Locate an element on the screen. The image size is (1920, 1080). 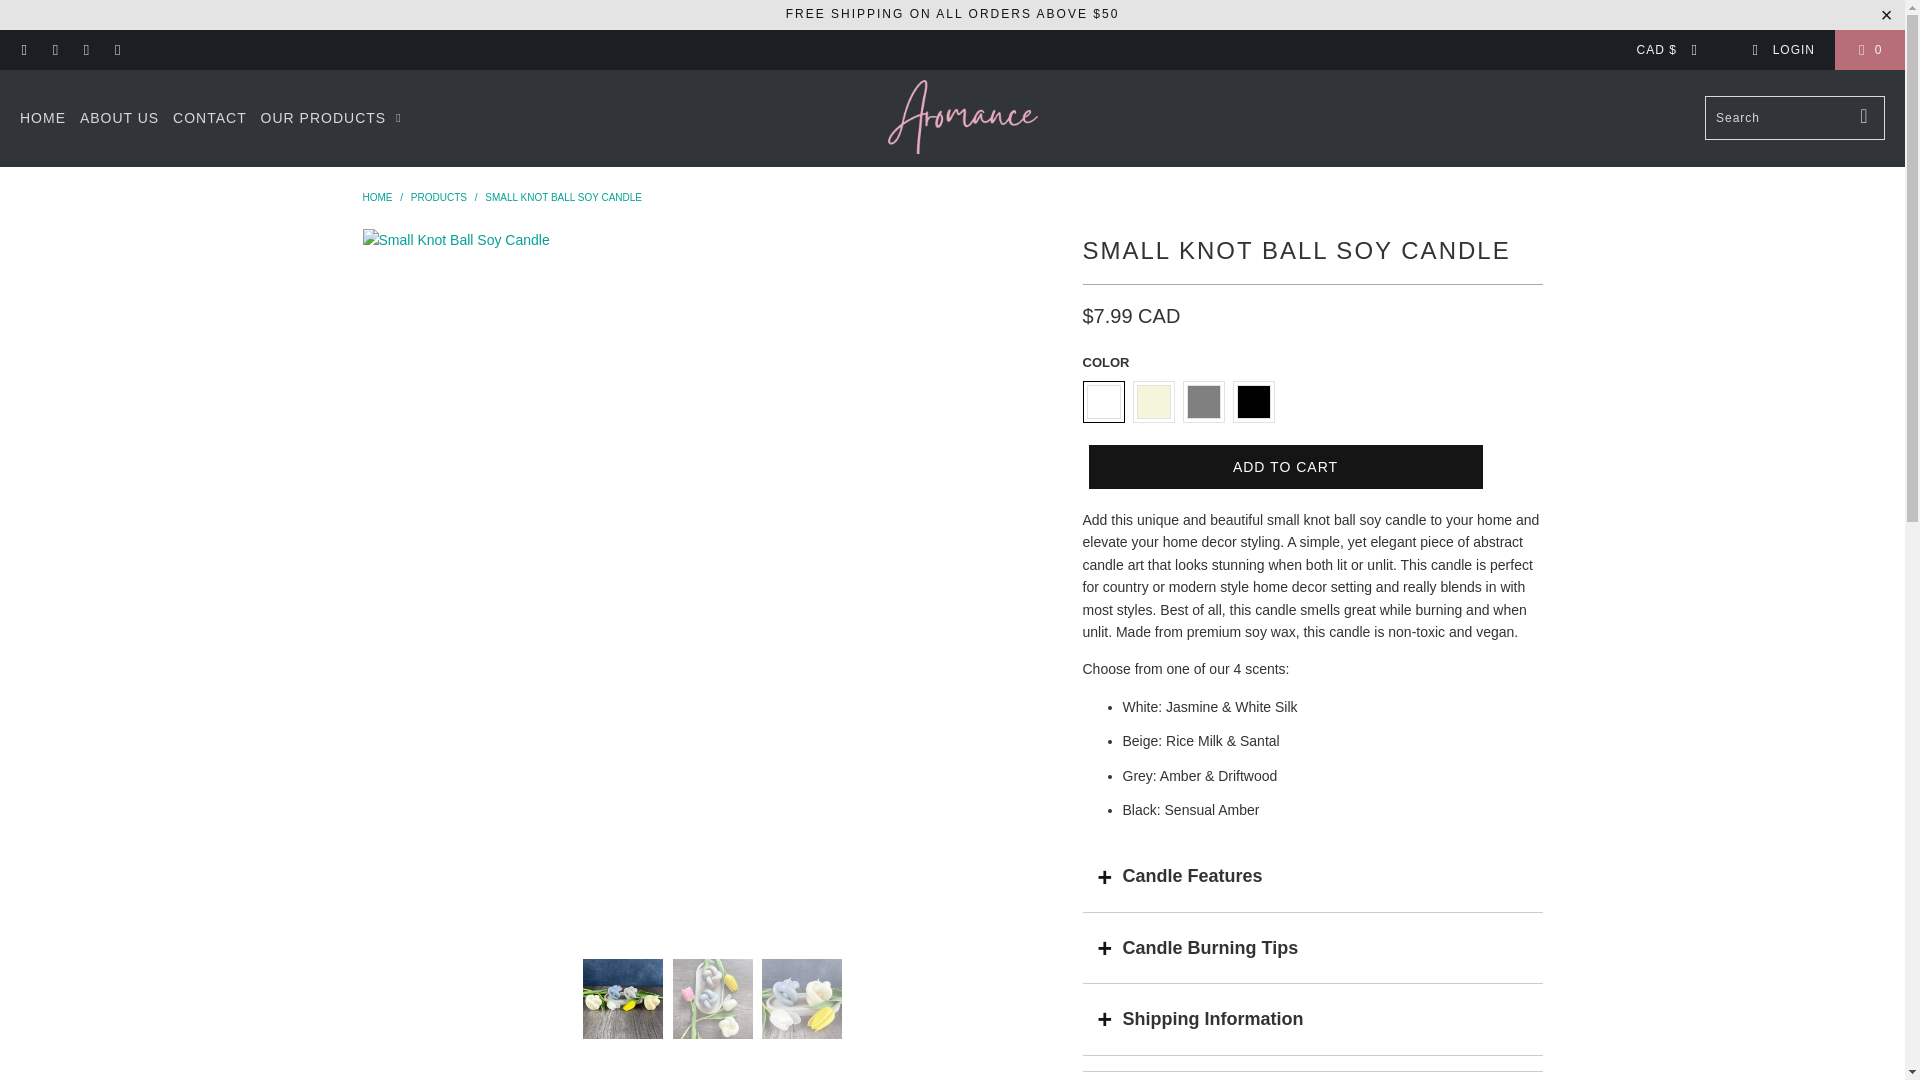
My Account  is located at coordinates (1782, 50).